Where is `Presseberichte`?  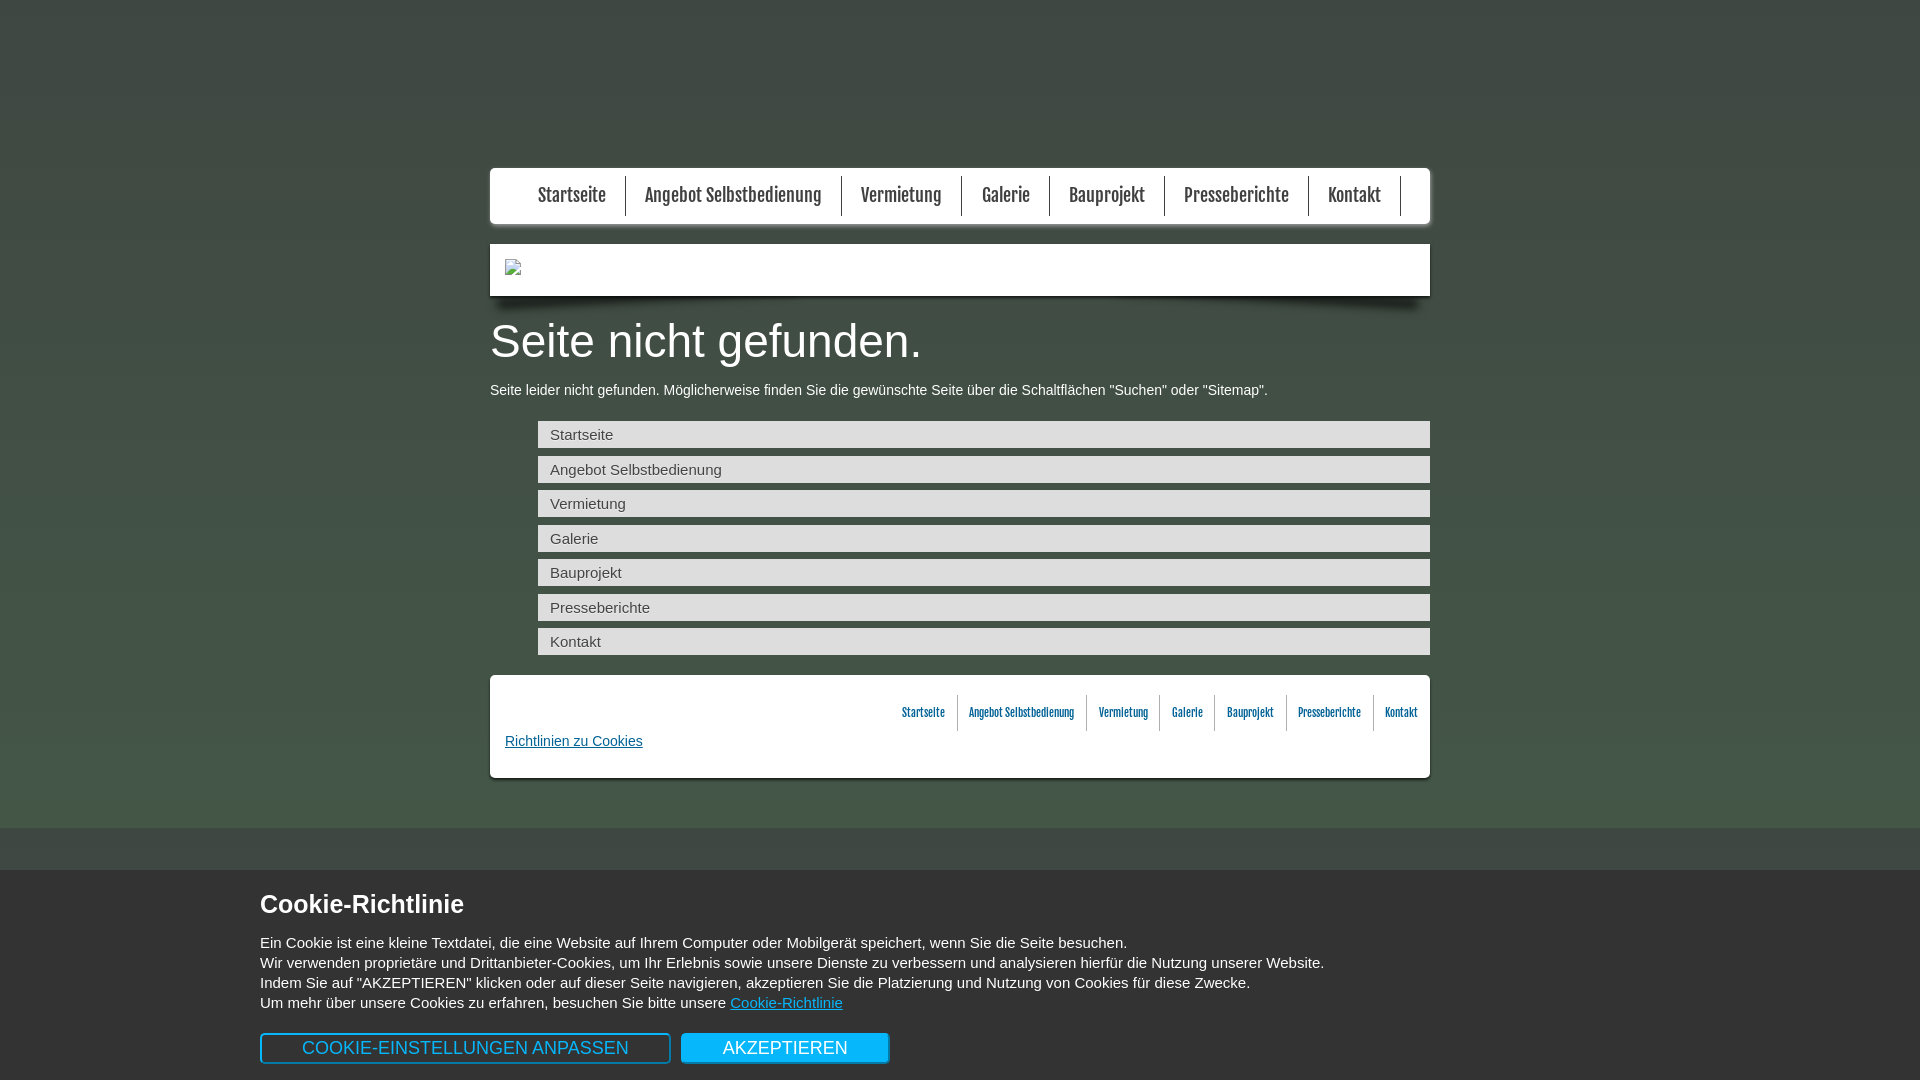 Presseberichte is located at coordinates (1330, 714).